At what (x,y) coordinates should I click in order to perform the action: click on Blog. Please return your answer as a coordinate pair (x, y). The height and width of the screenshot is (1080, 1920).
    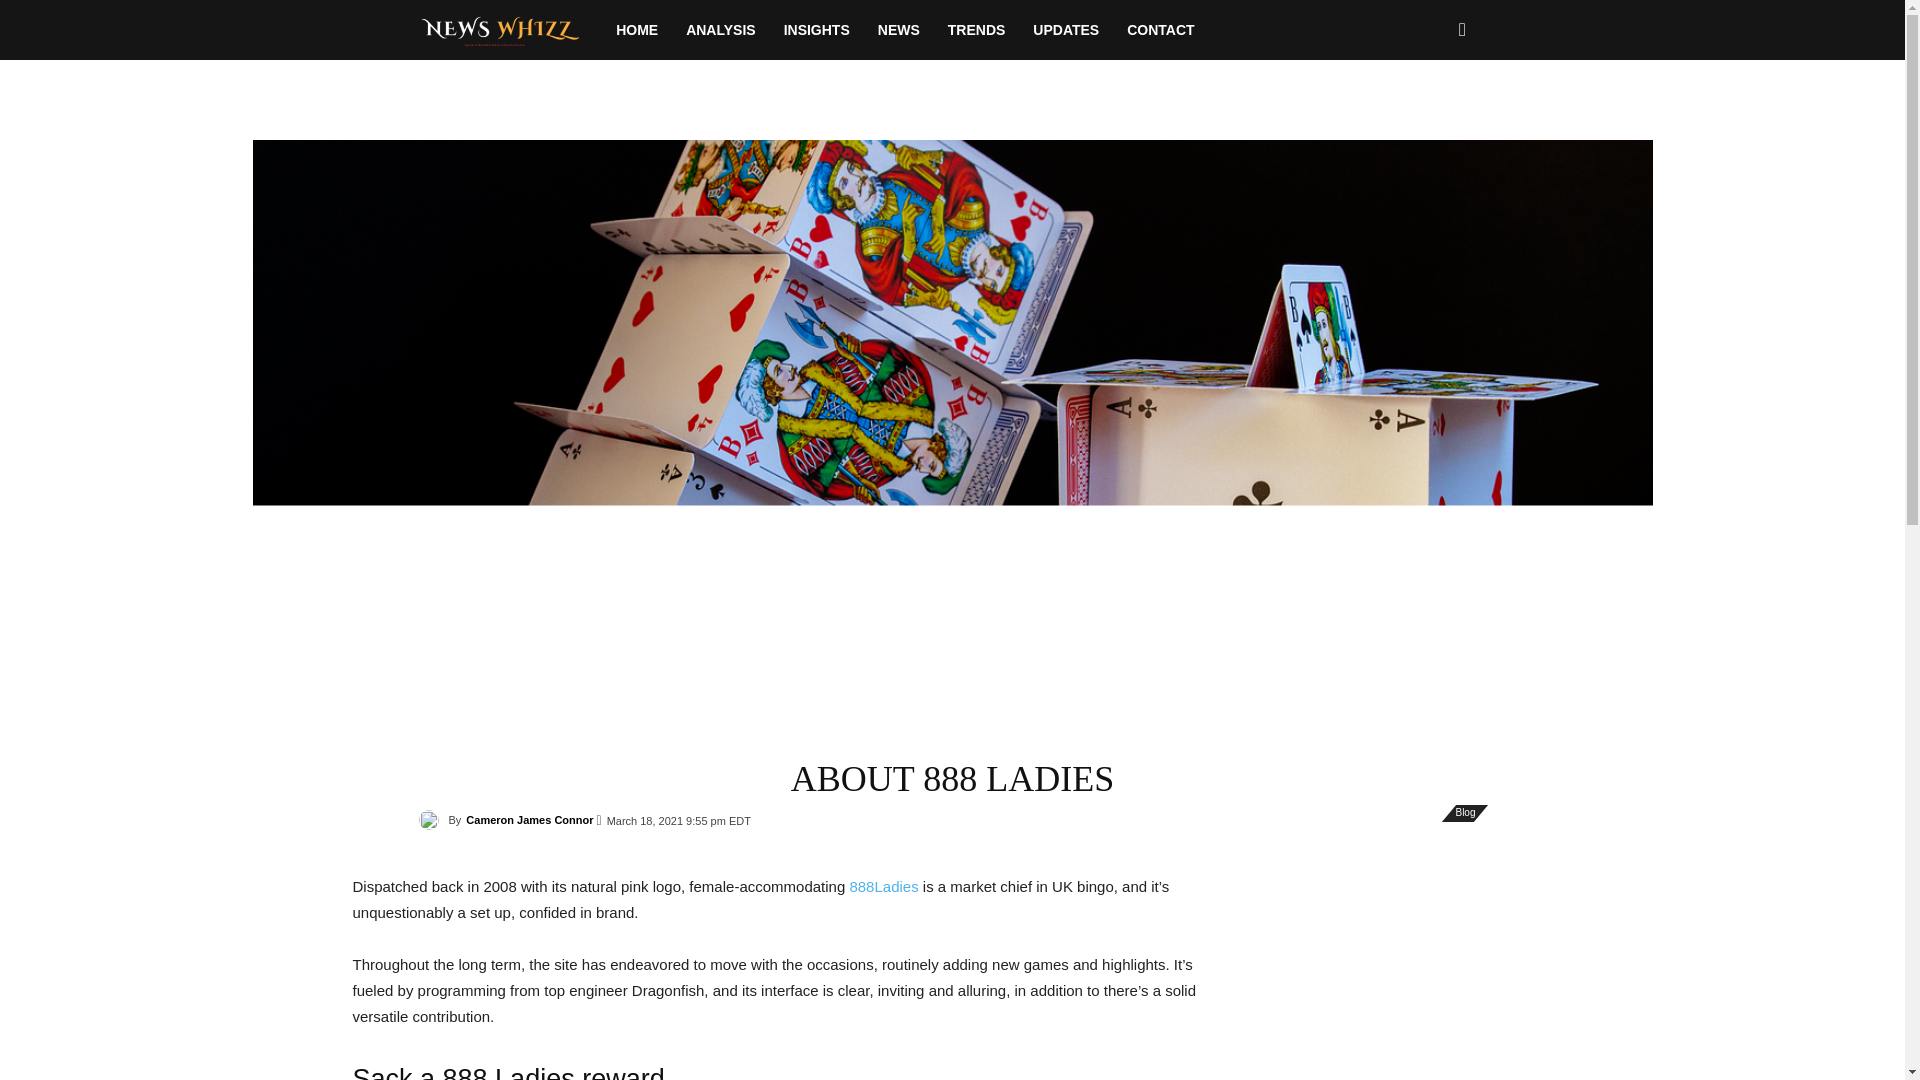
    Looking at the image, I should click on (1464, 812).